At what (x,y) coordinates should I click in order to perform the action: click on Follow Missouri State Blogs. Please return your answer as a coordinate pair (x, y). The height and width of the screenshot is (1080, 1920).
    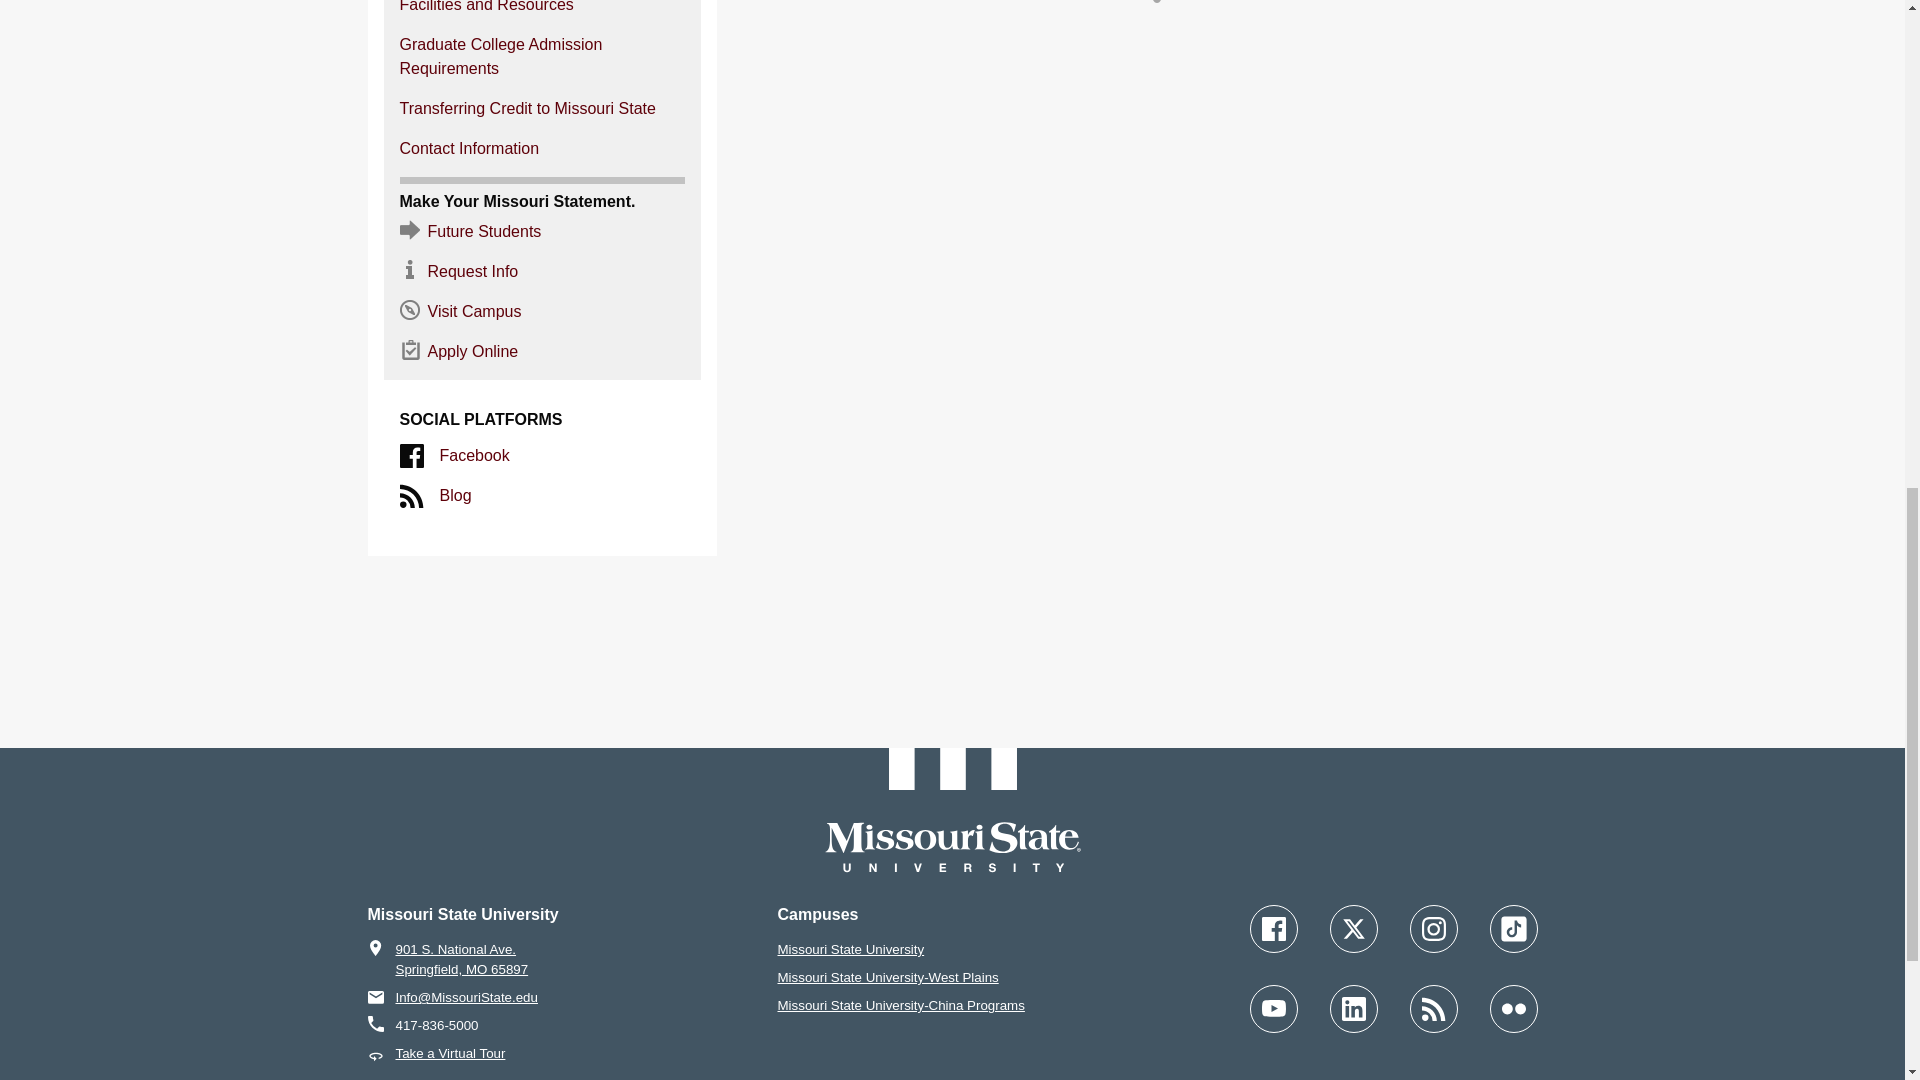
    Looking at the image, I should click on (1433, 1008).